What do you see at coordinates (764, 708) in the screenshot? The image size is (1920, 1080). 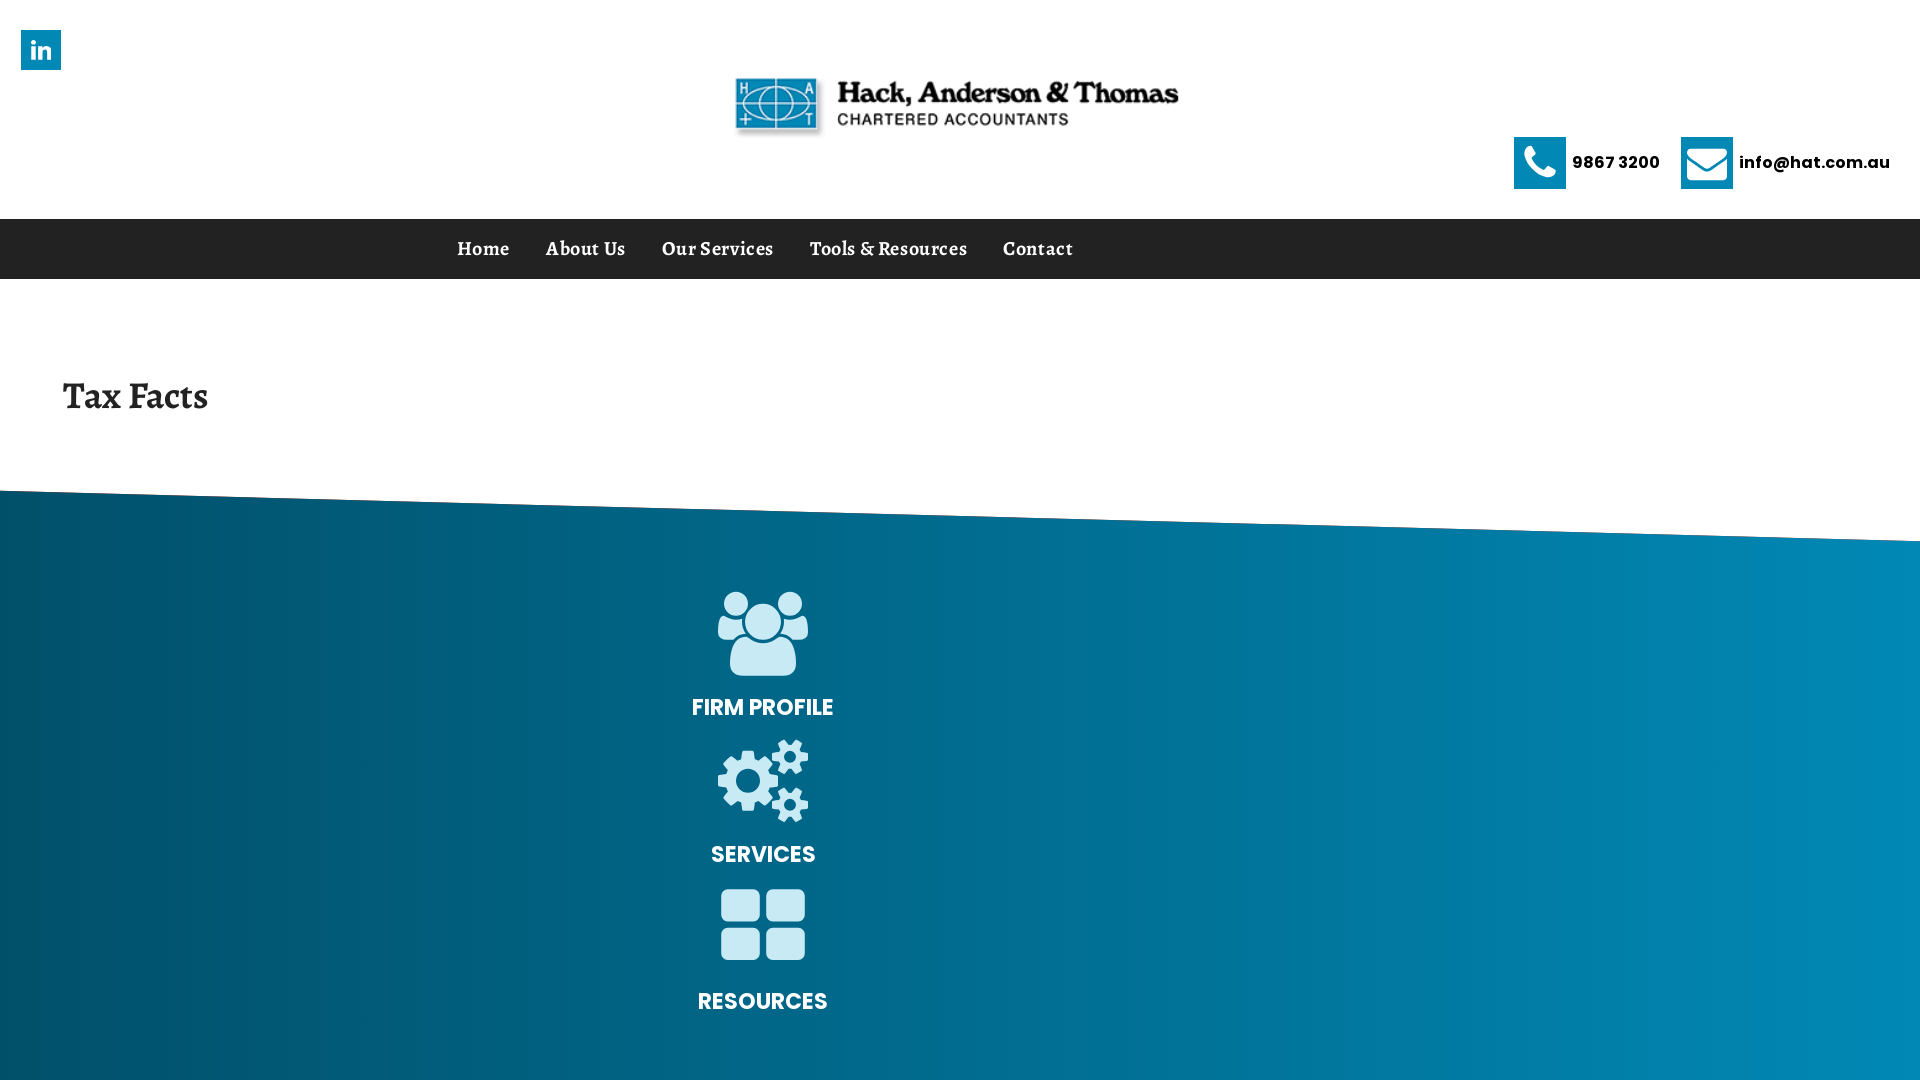 I see `FIRM PROFILE` at bounding box center [764, 708].